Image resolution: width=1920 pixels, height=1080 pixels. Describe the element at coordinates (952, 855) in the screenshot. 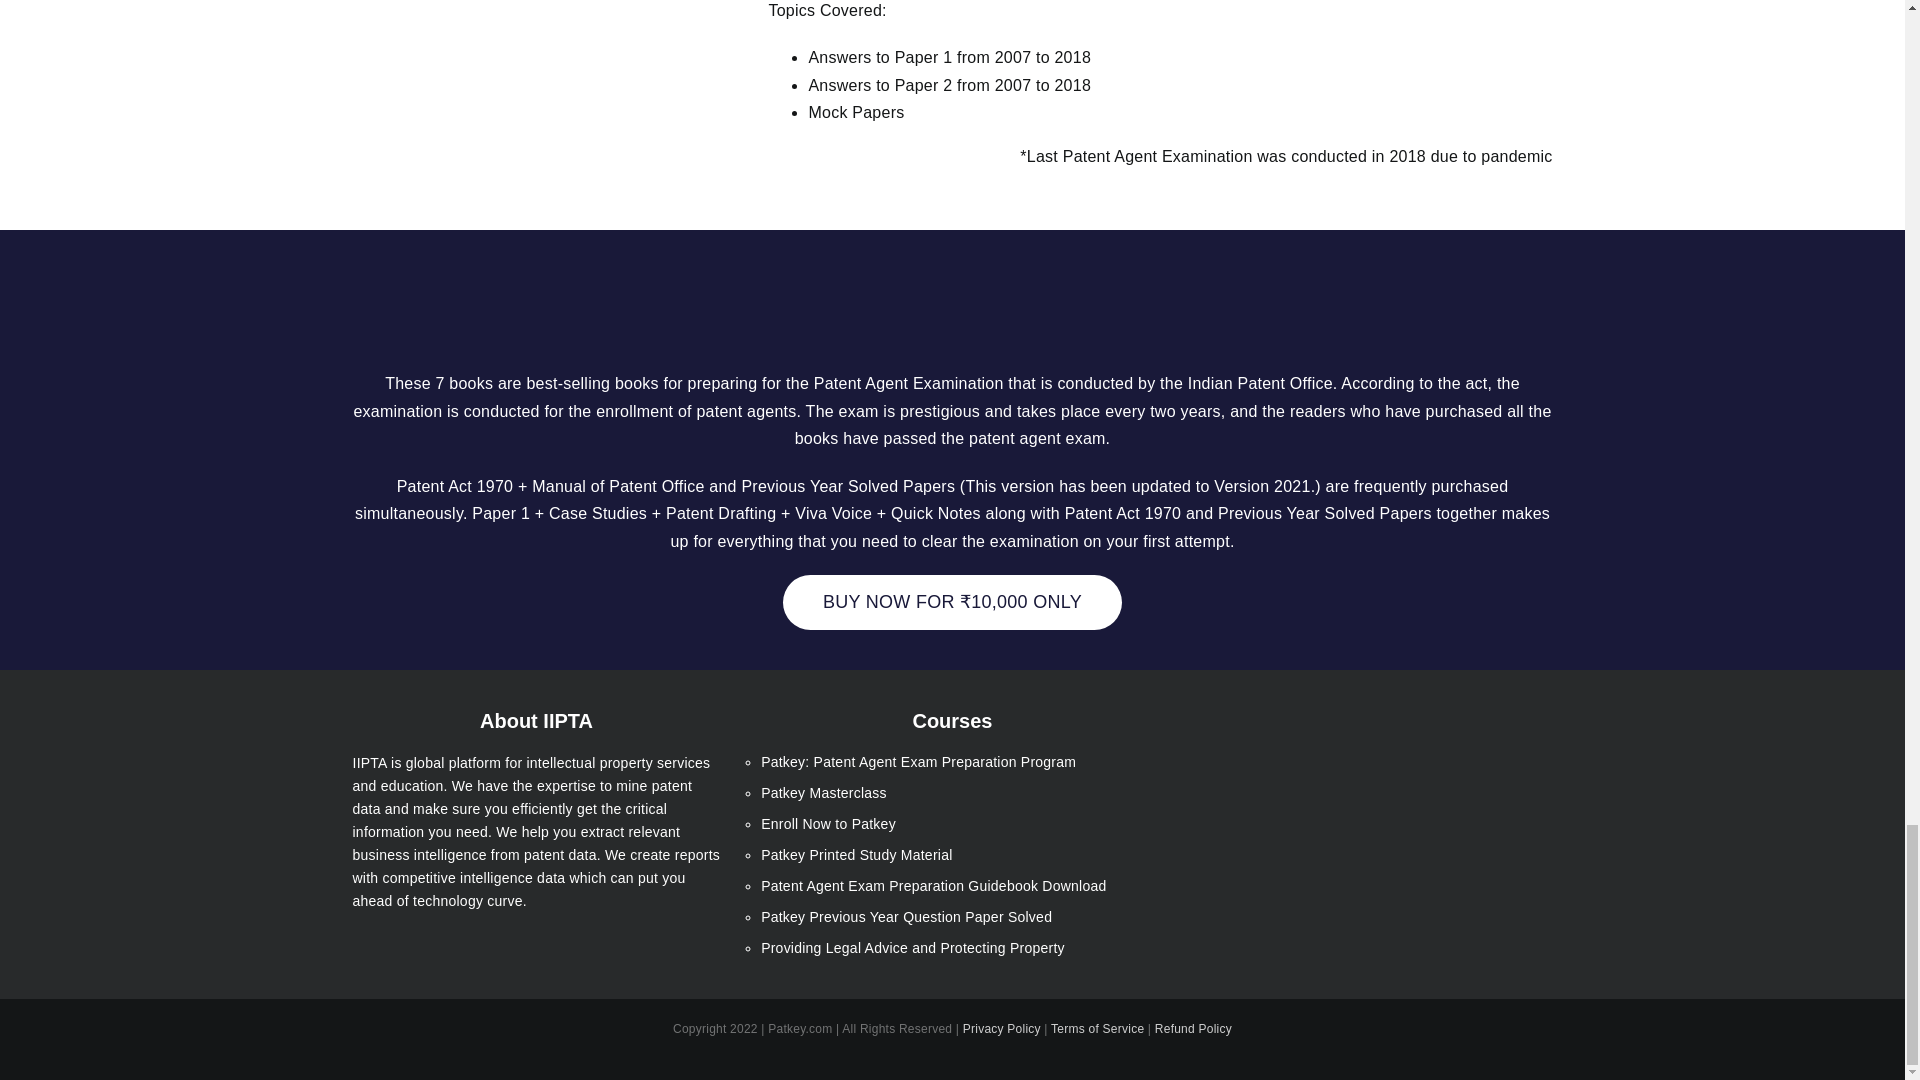

I see `Patkey Printed Study Material` at that location.